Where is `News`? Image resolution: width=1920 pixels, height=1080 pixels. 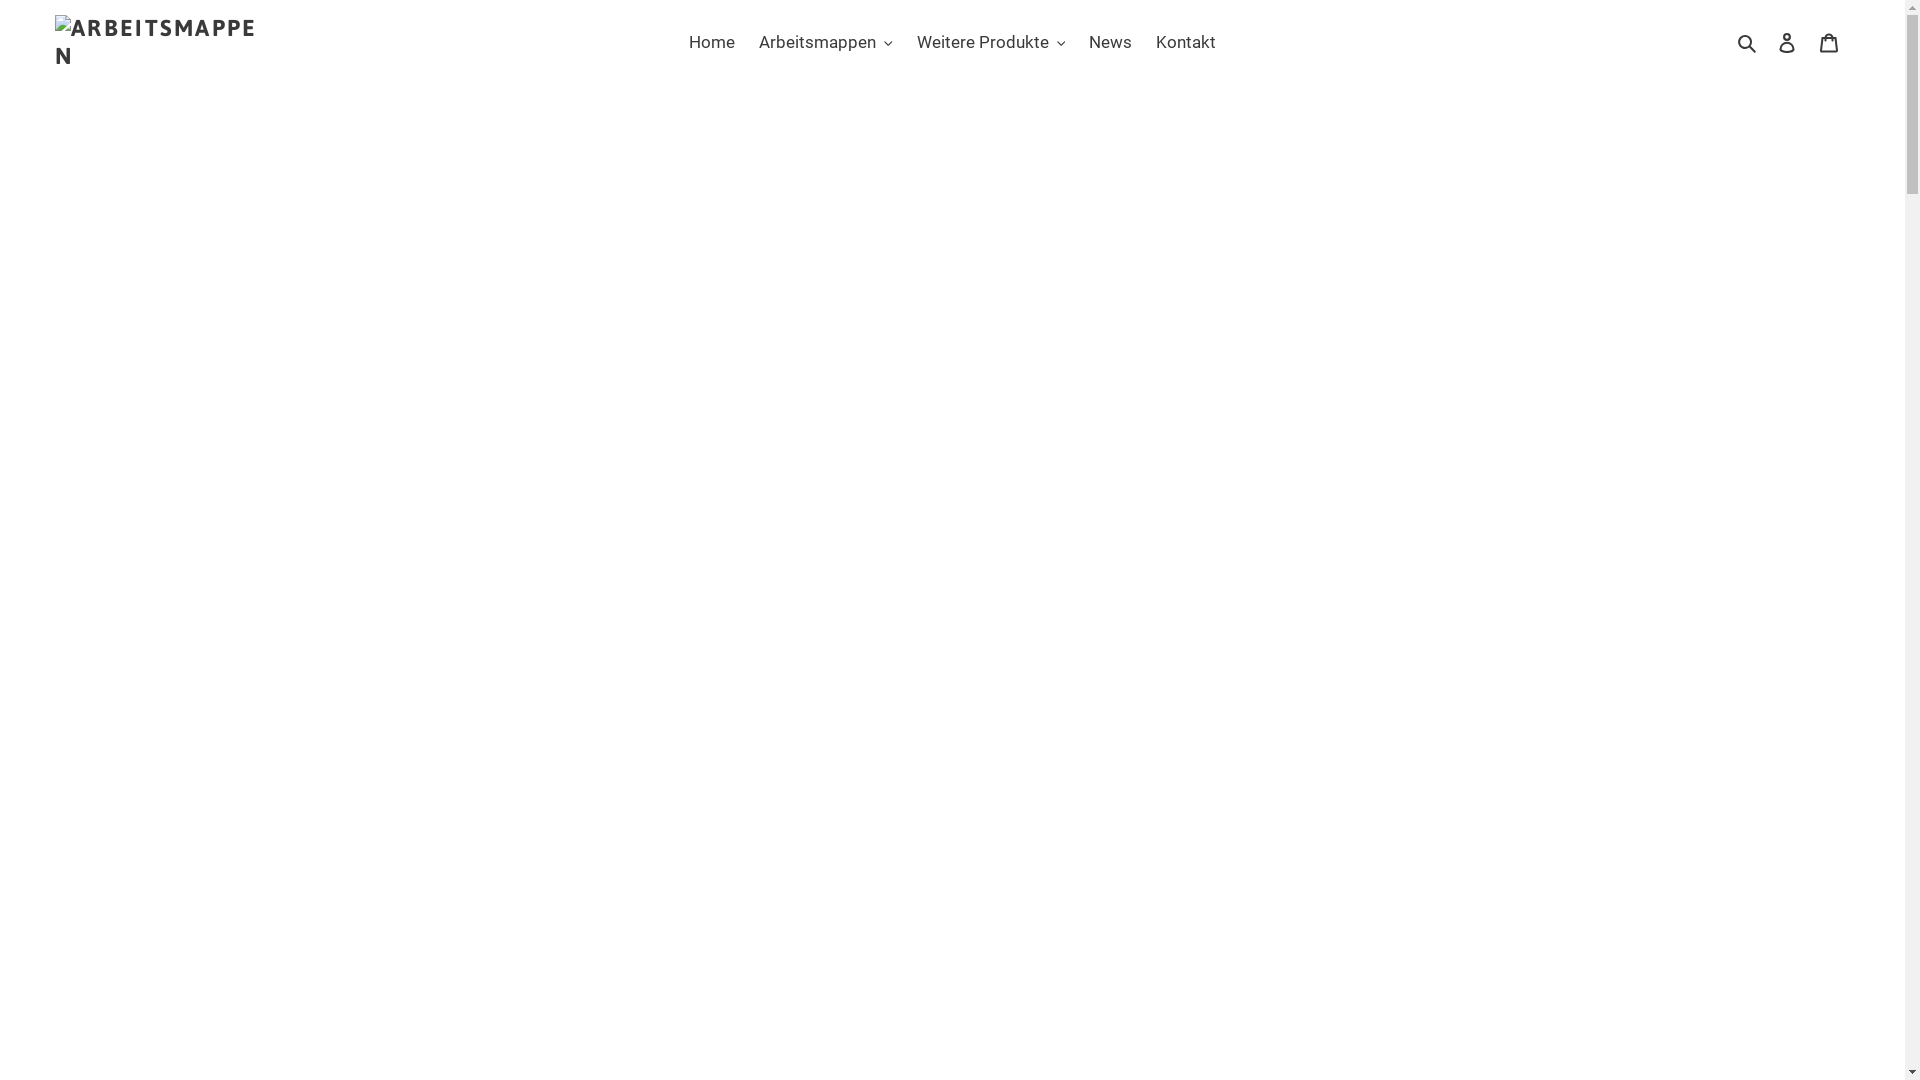 News is located at coordinates (1110, 43).